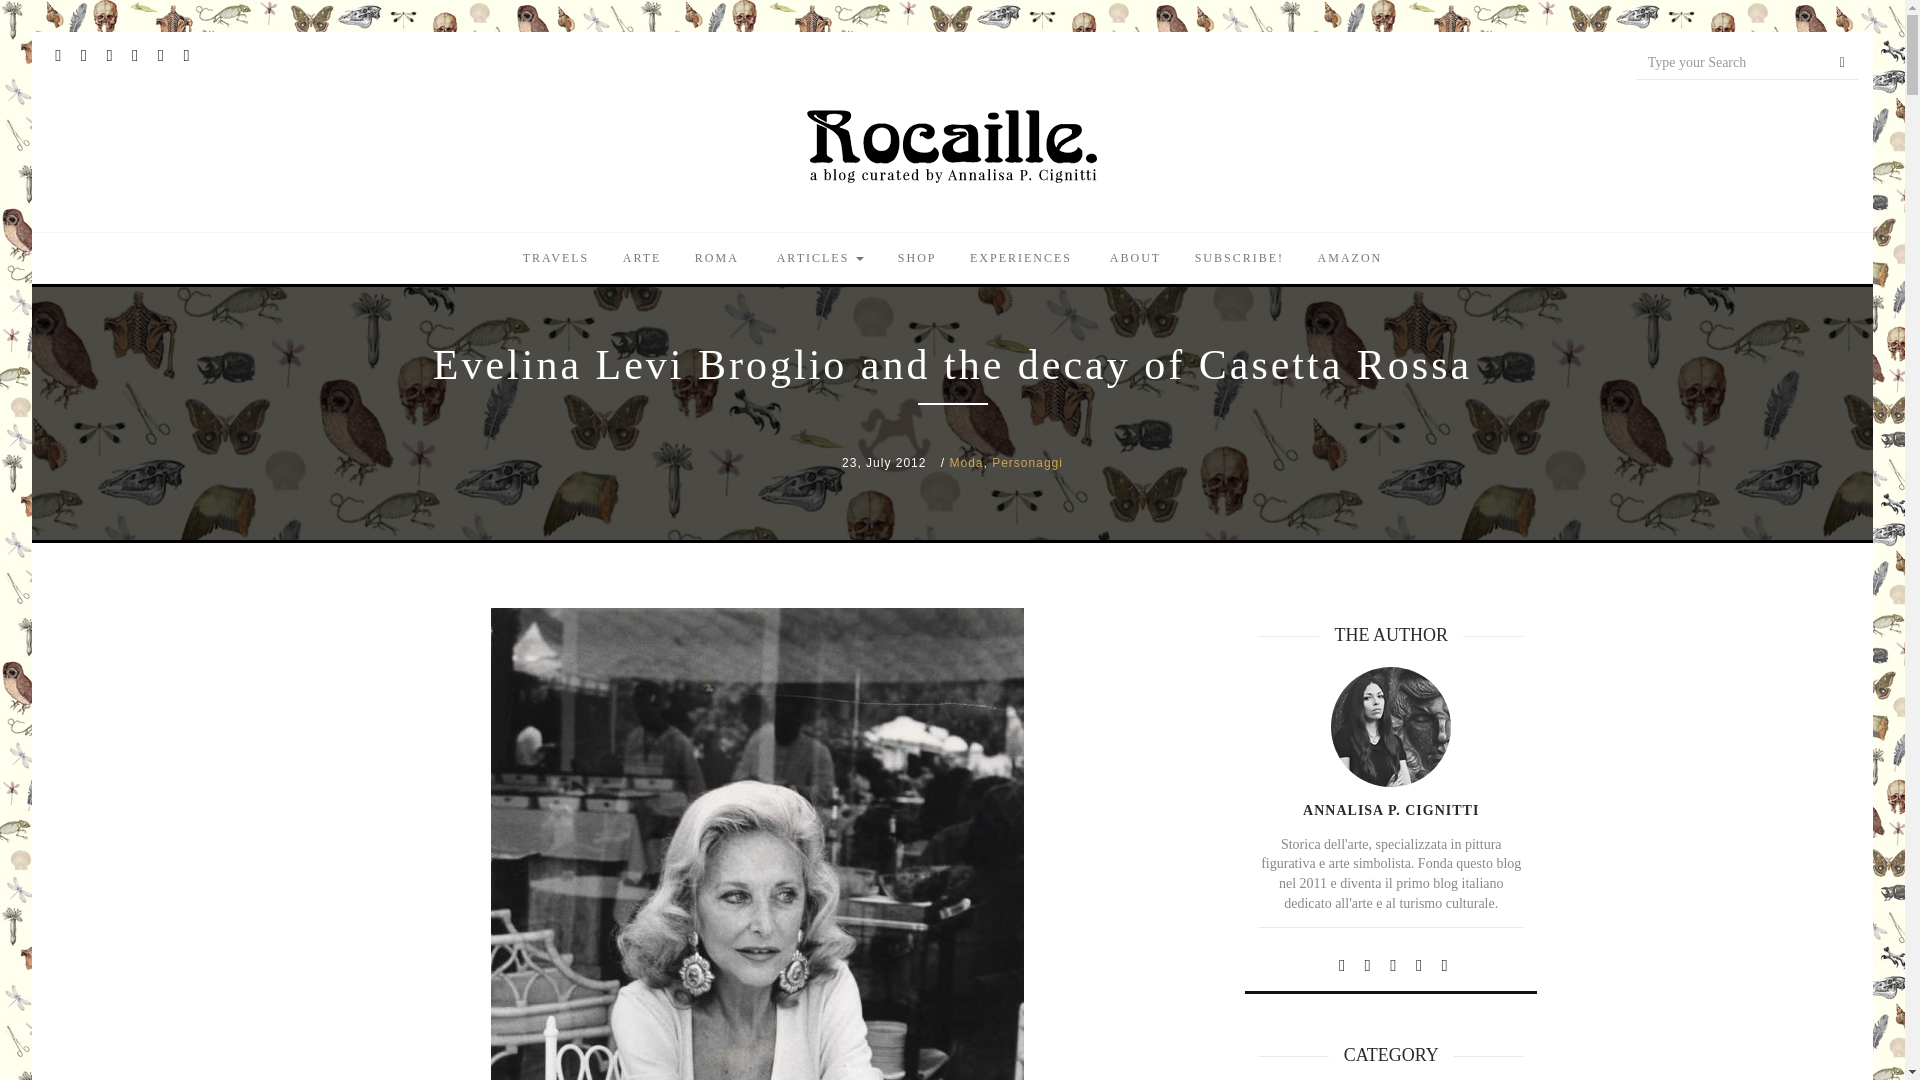  What do you see at coordinates (556, 258) in the screenshot?
I see `TRAVELS` at bounding box center [556, 258].